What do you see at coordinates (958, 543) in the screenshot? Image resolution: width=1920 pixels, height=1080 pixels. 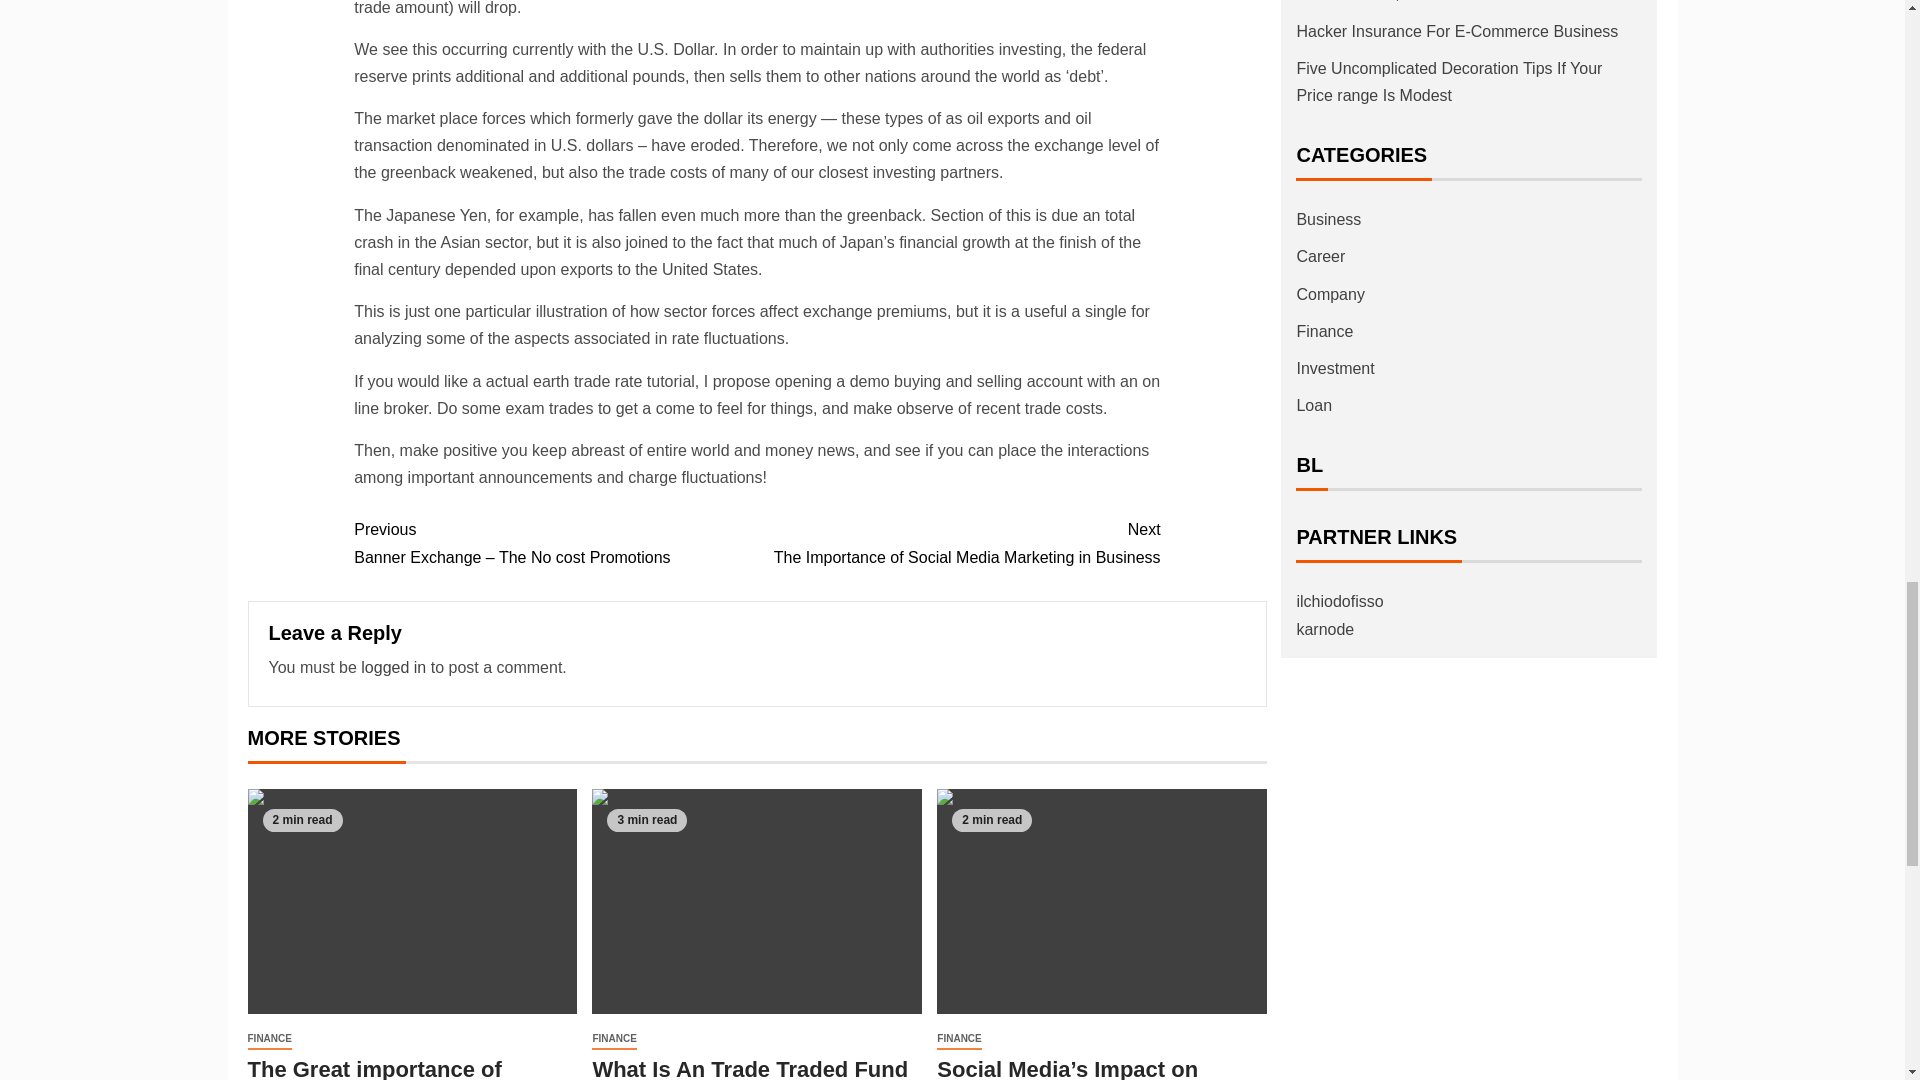 I see `FINANCE` at bounding box center [958, 543].